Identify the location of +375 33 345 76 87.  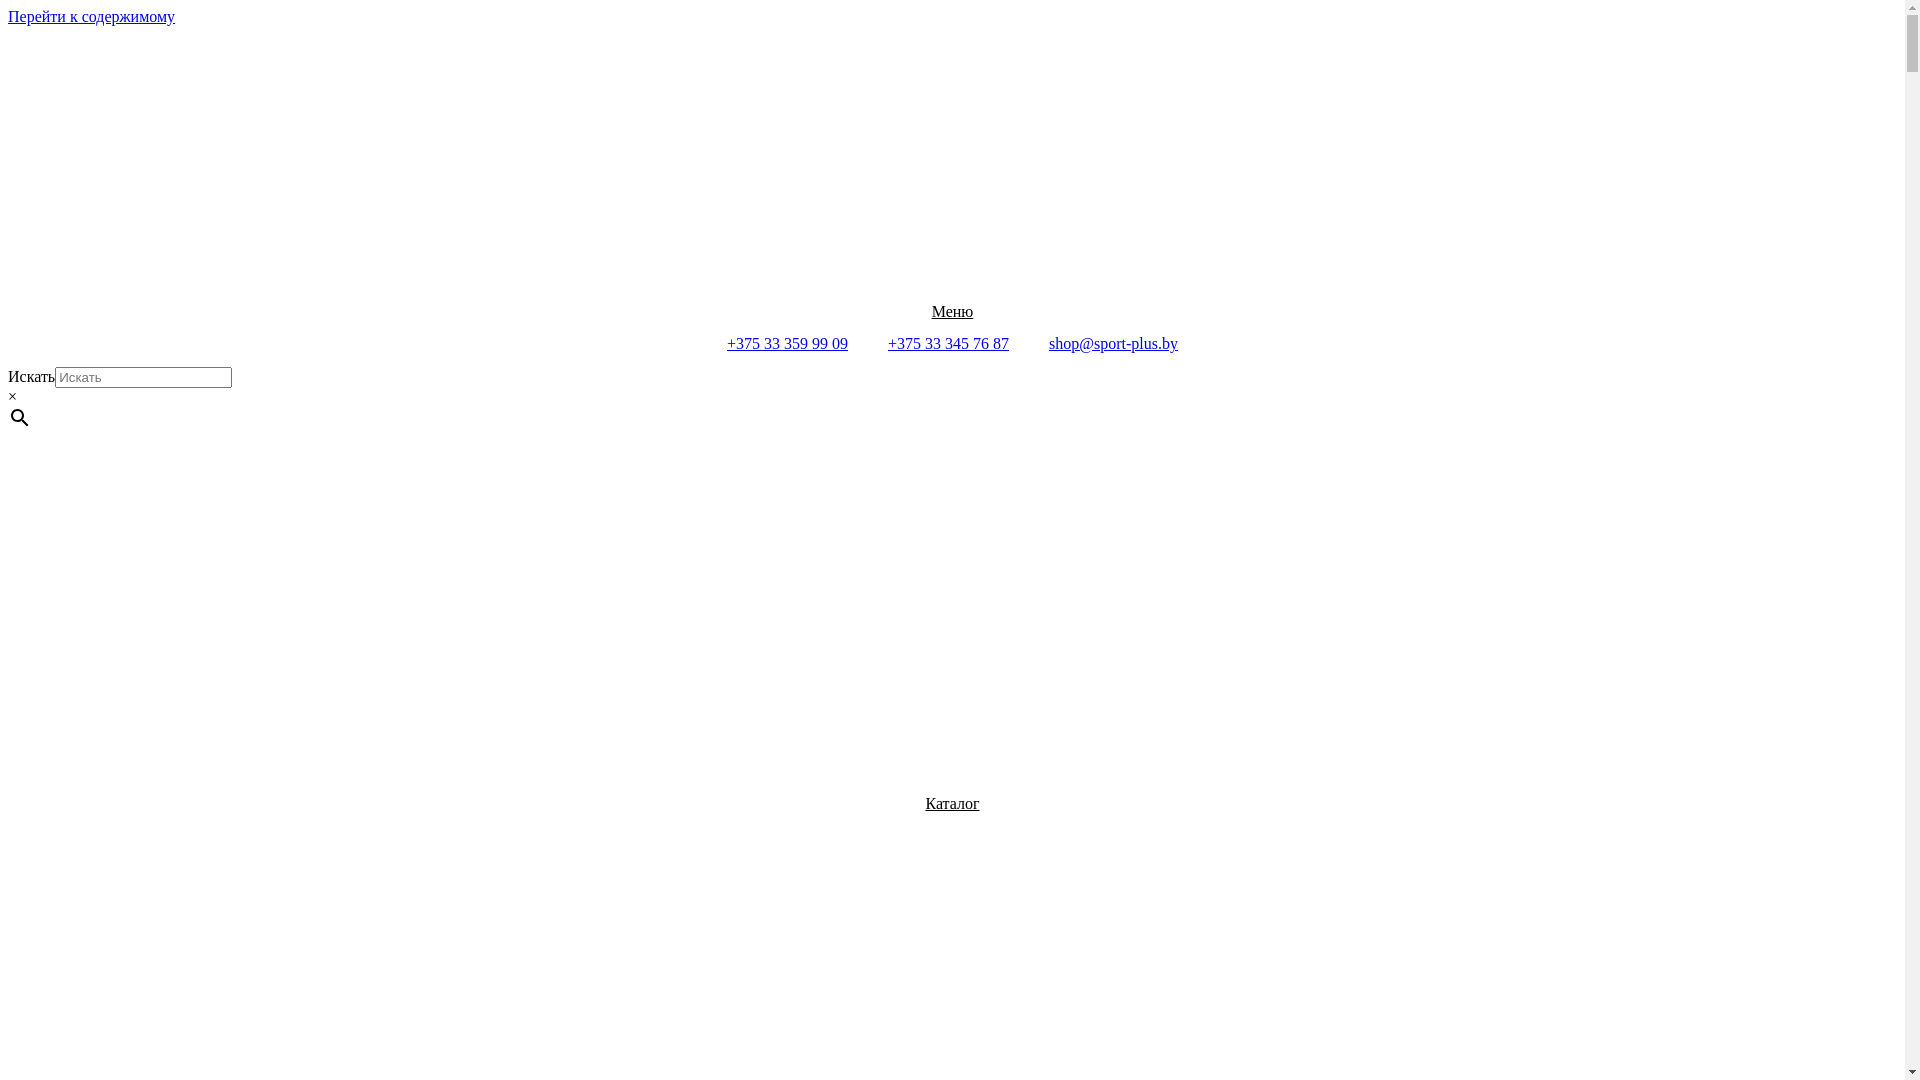
(948, 344).